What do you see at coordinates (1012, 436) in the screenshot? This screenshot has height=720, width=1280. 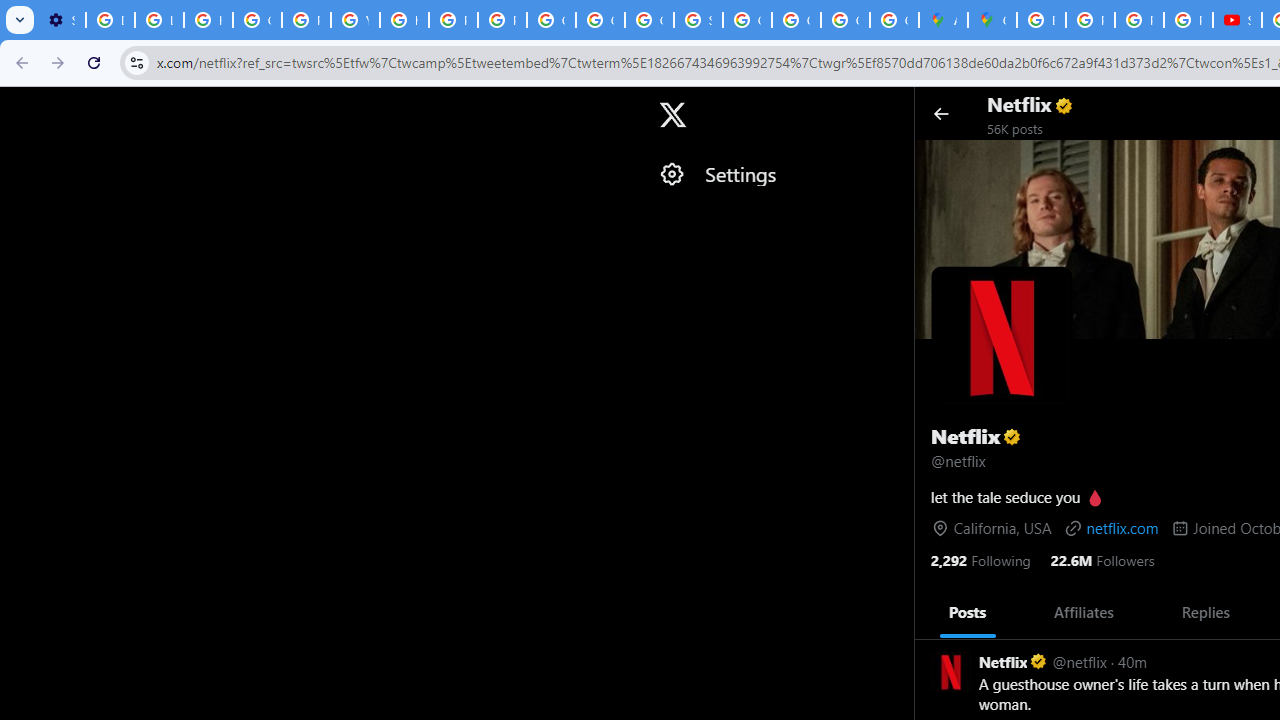 I see `Provides details about verified accounts.` at bounding box center [1012, 436].